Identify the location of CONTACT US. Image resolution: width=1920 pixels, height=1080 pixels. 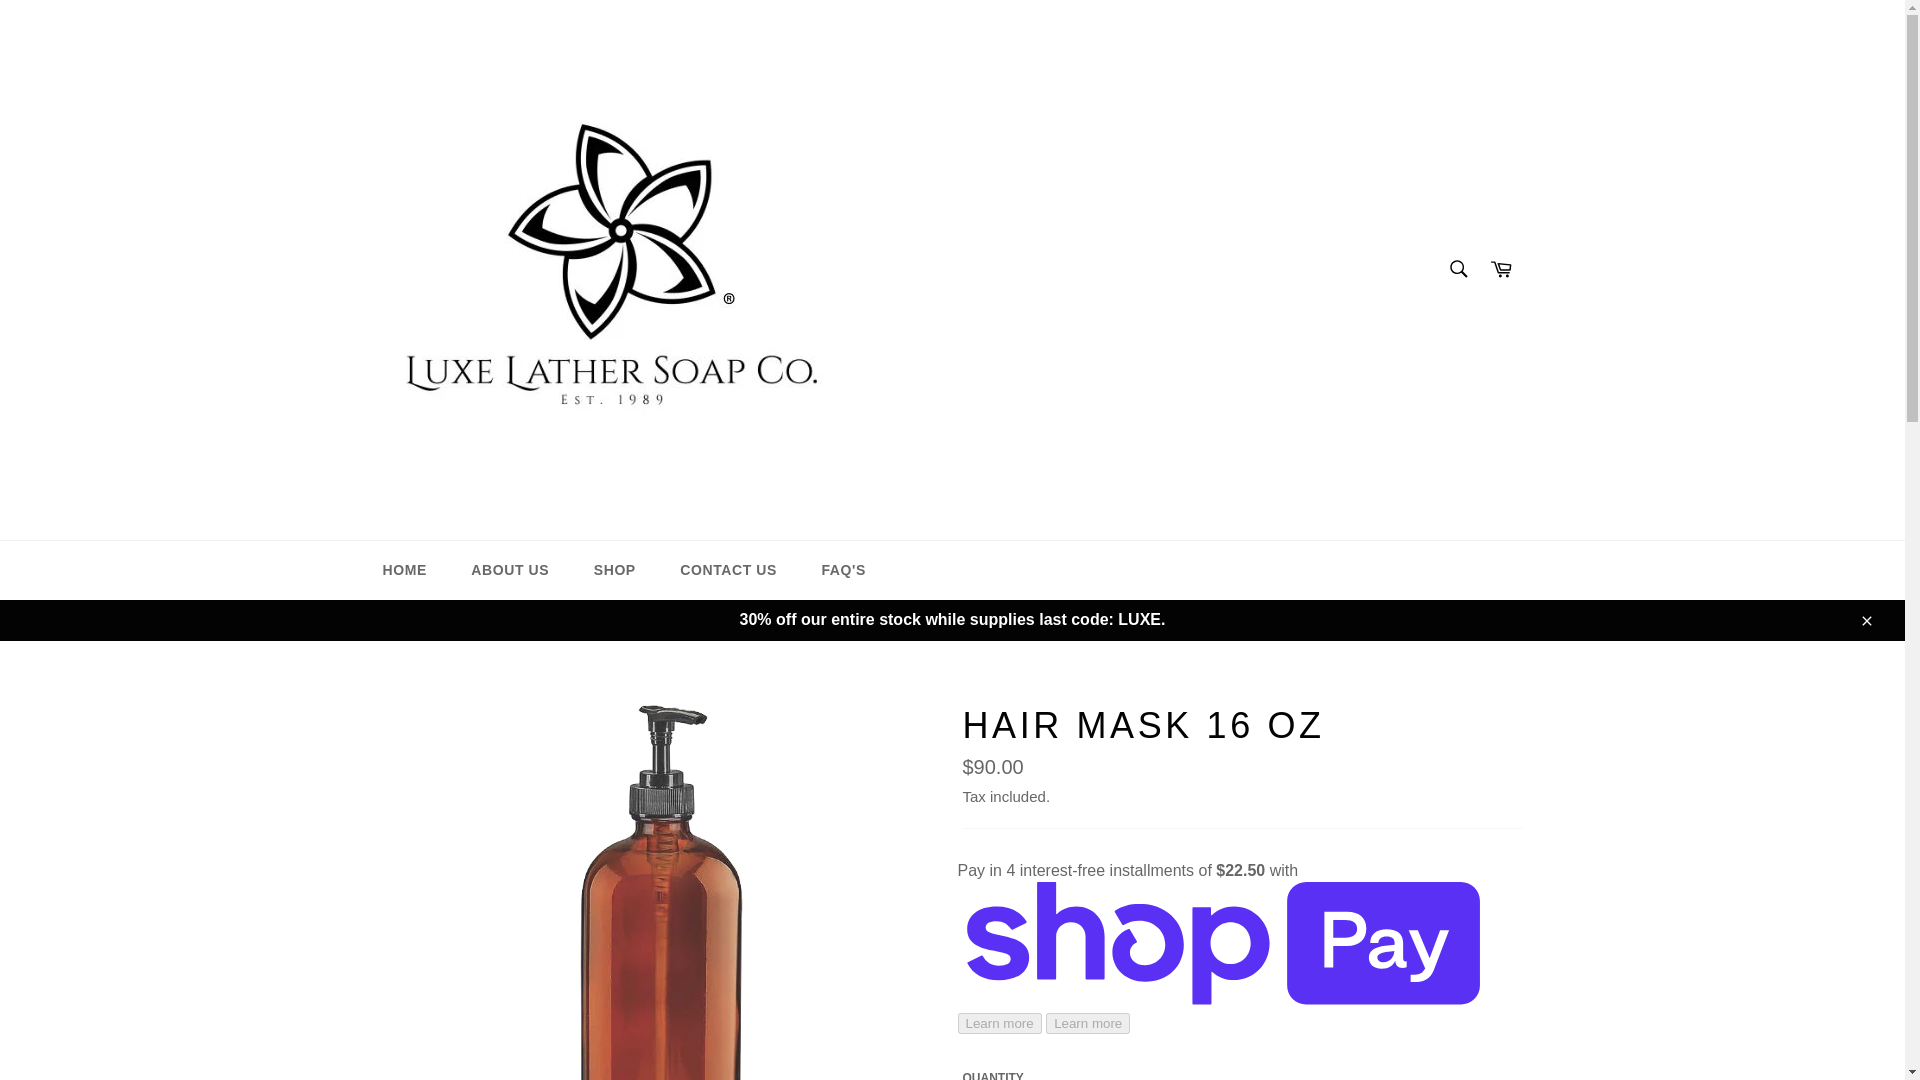
(728, 570).